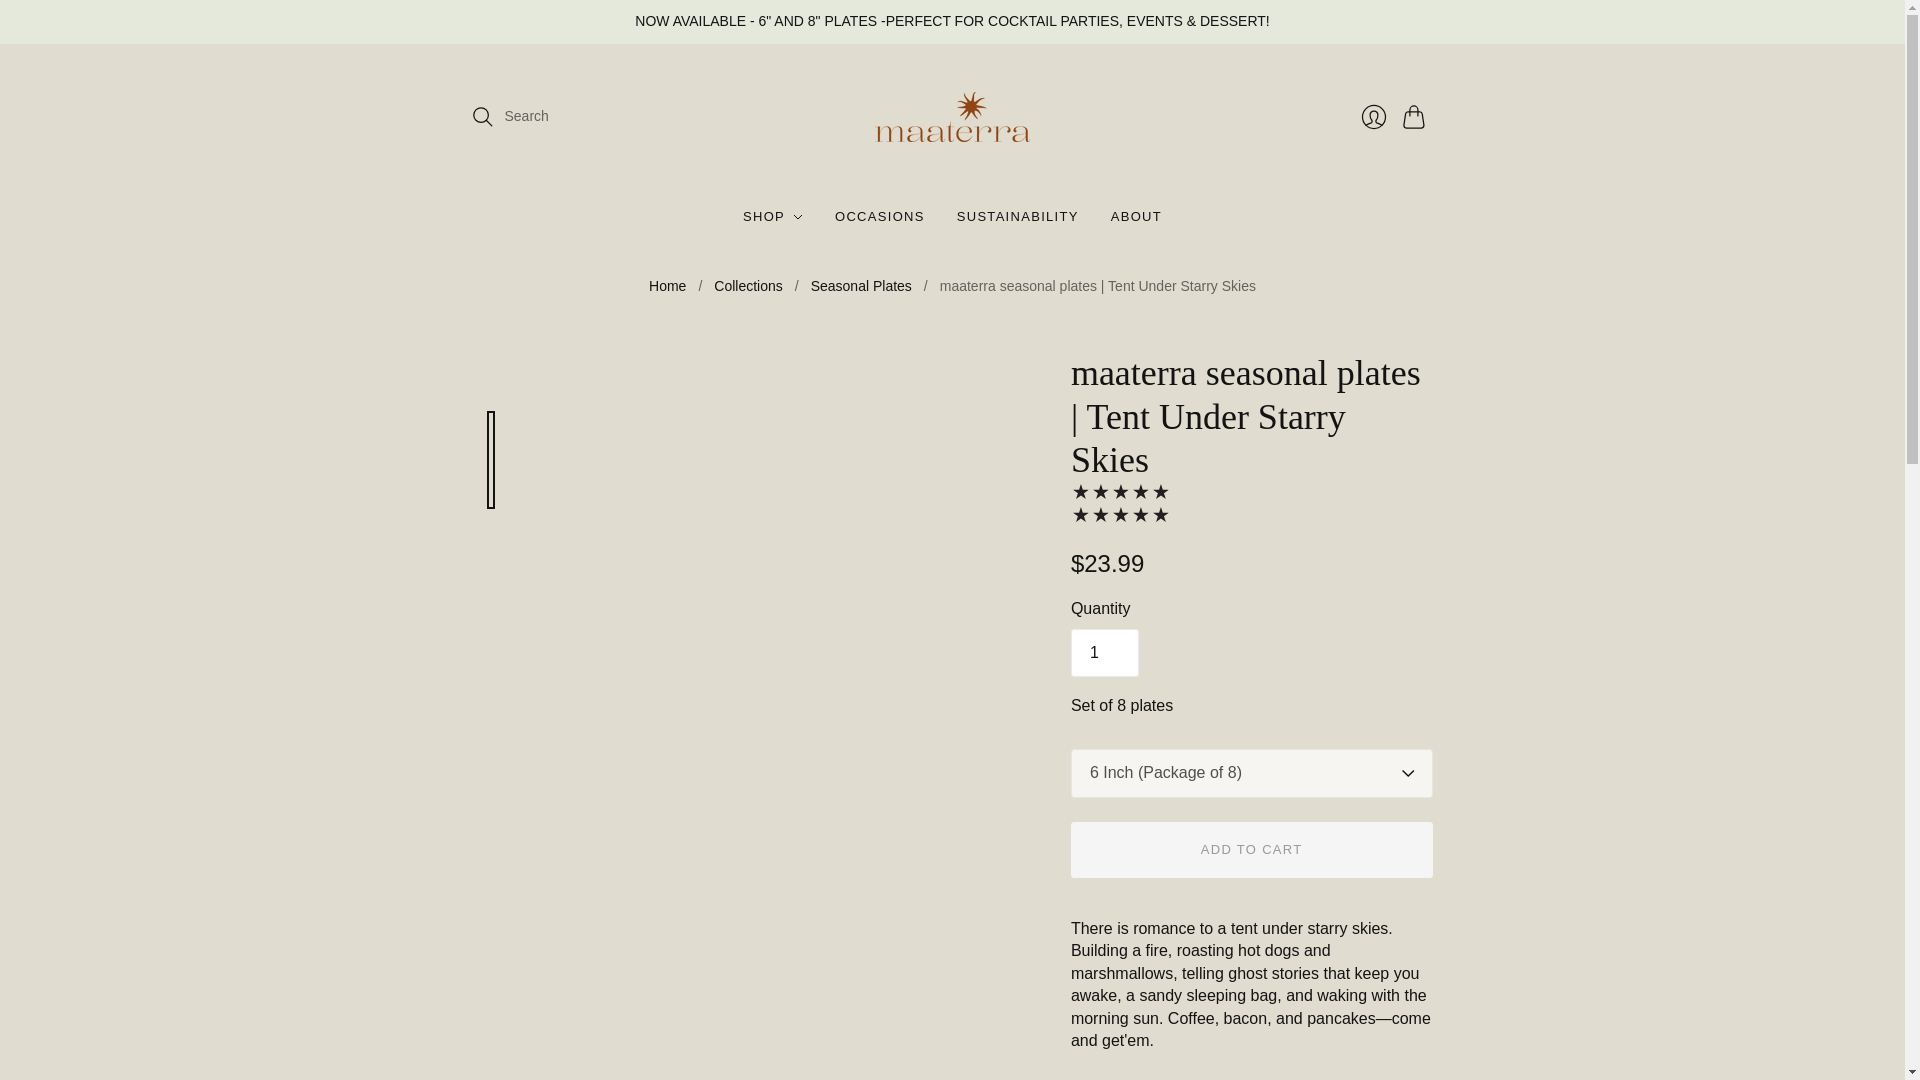 This screenshot has height=1080, width=1920. I want to click on Login, so click(1372, 117).